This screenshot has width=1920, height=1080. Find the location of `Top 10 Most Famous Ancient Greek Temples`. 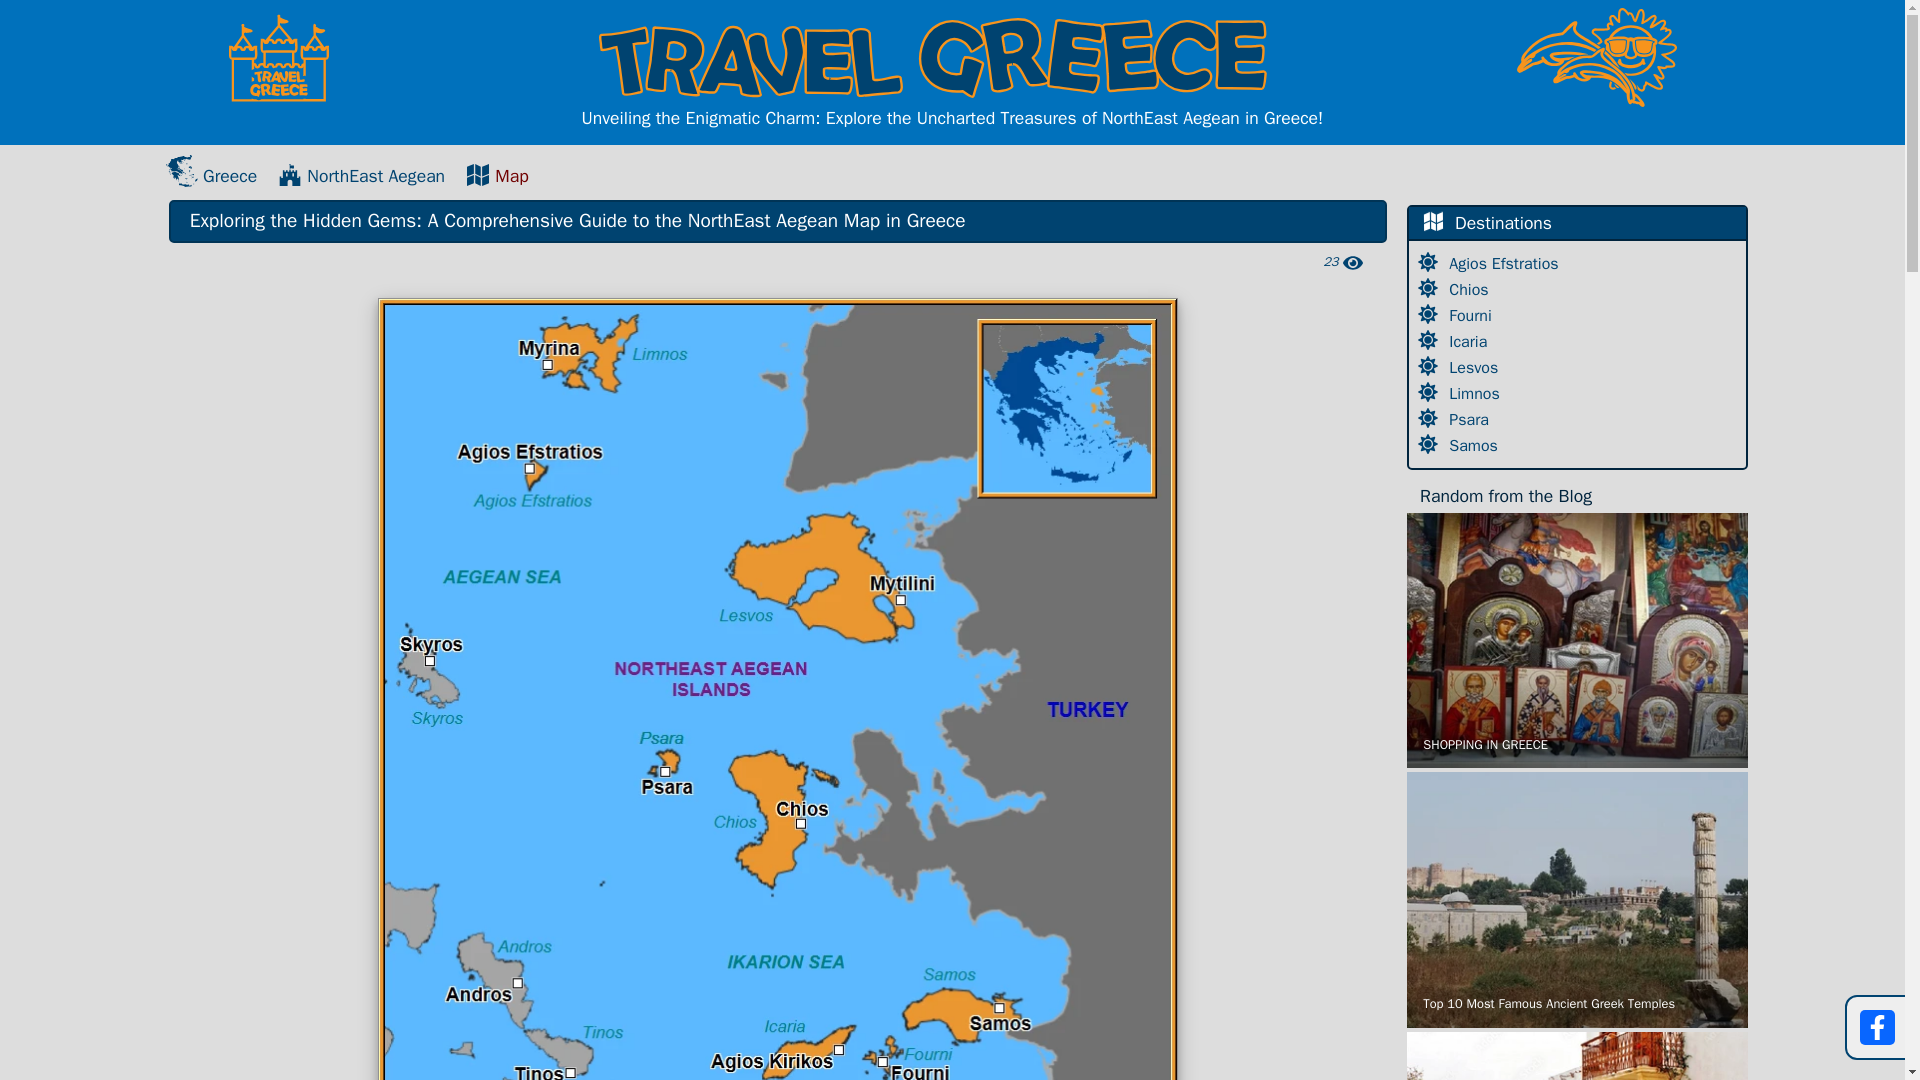

Top 10 Most Famous Ancient Greek Temples is located at coordinates (1577, 900).